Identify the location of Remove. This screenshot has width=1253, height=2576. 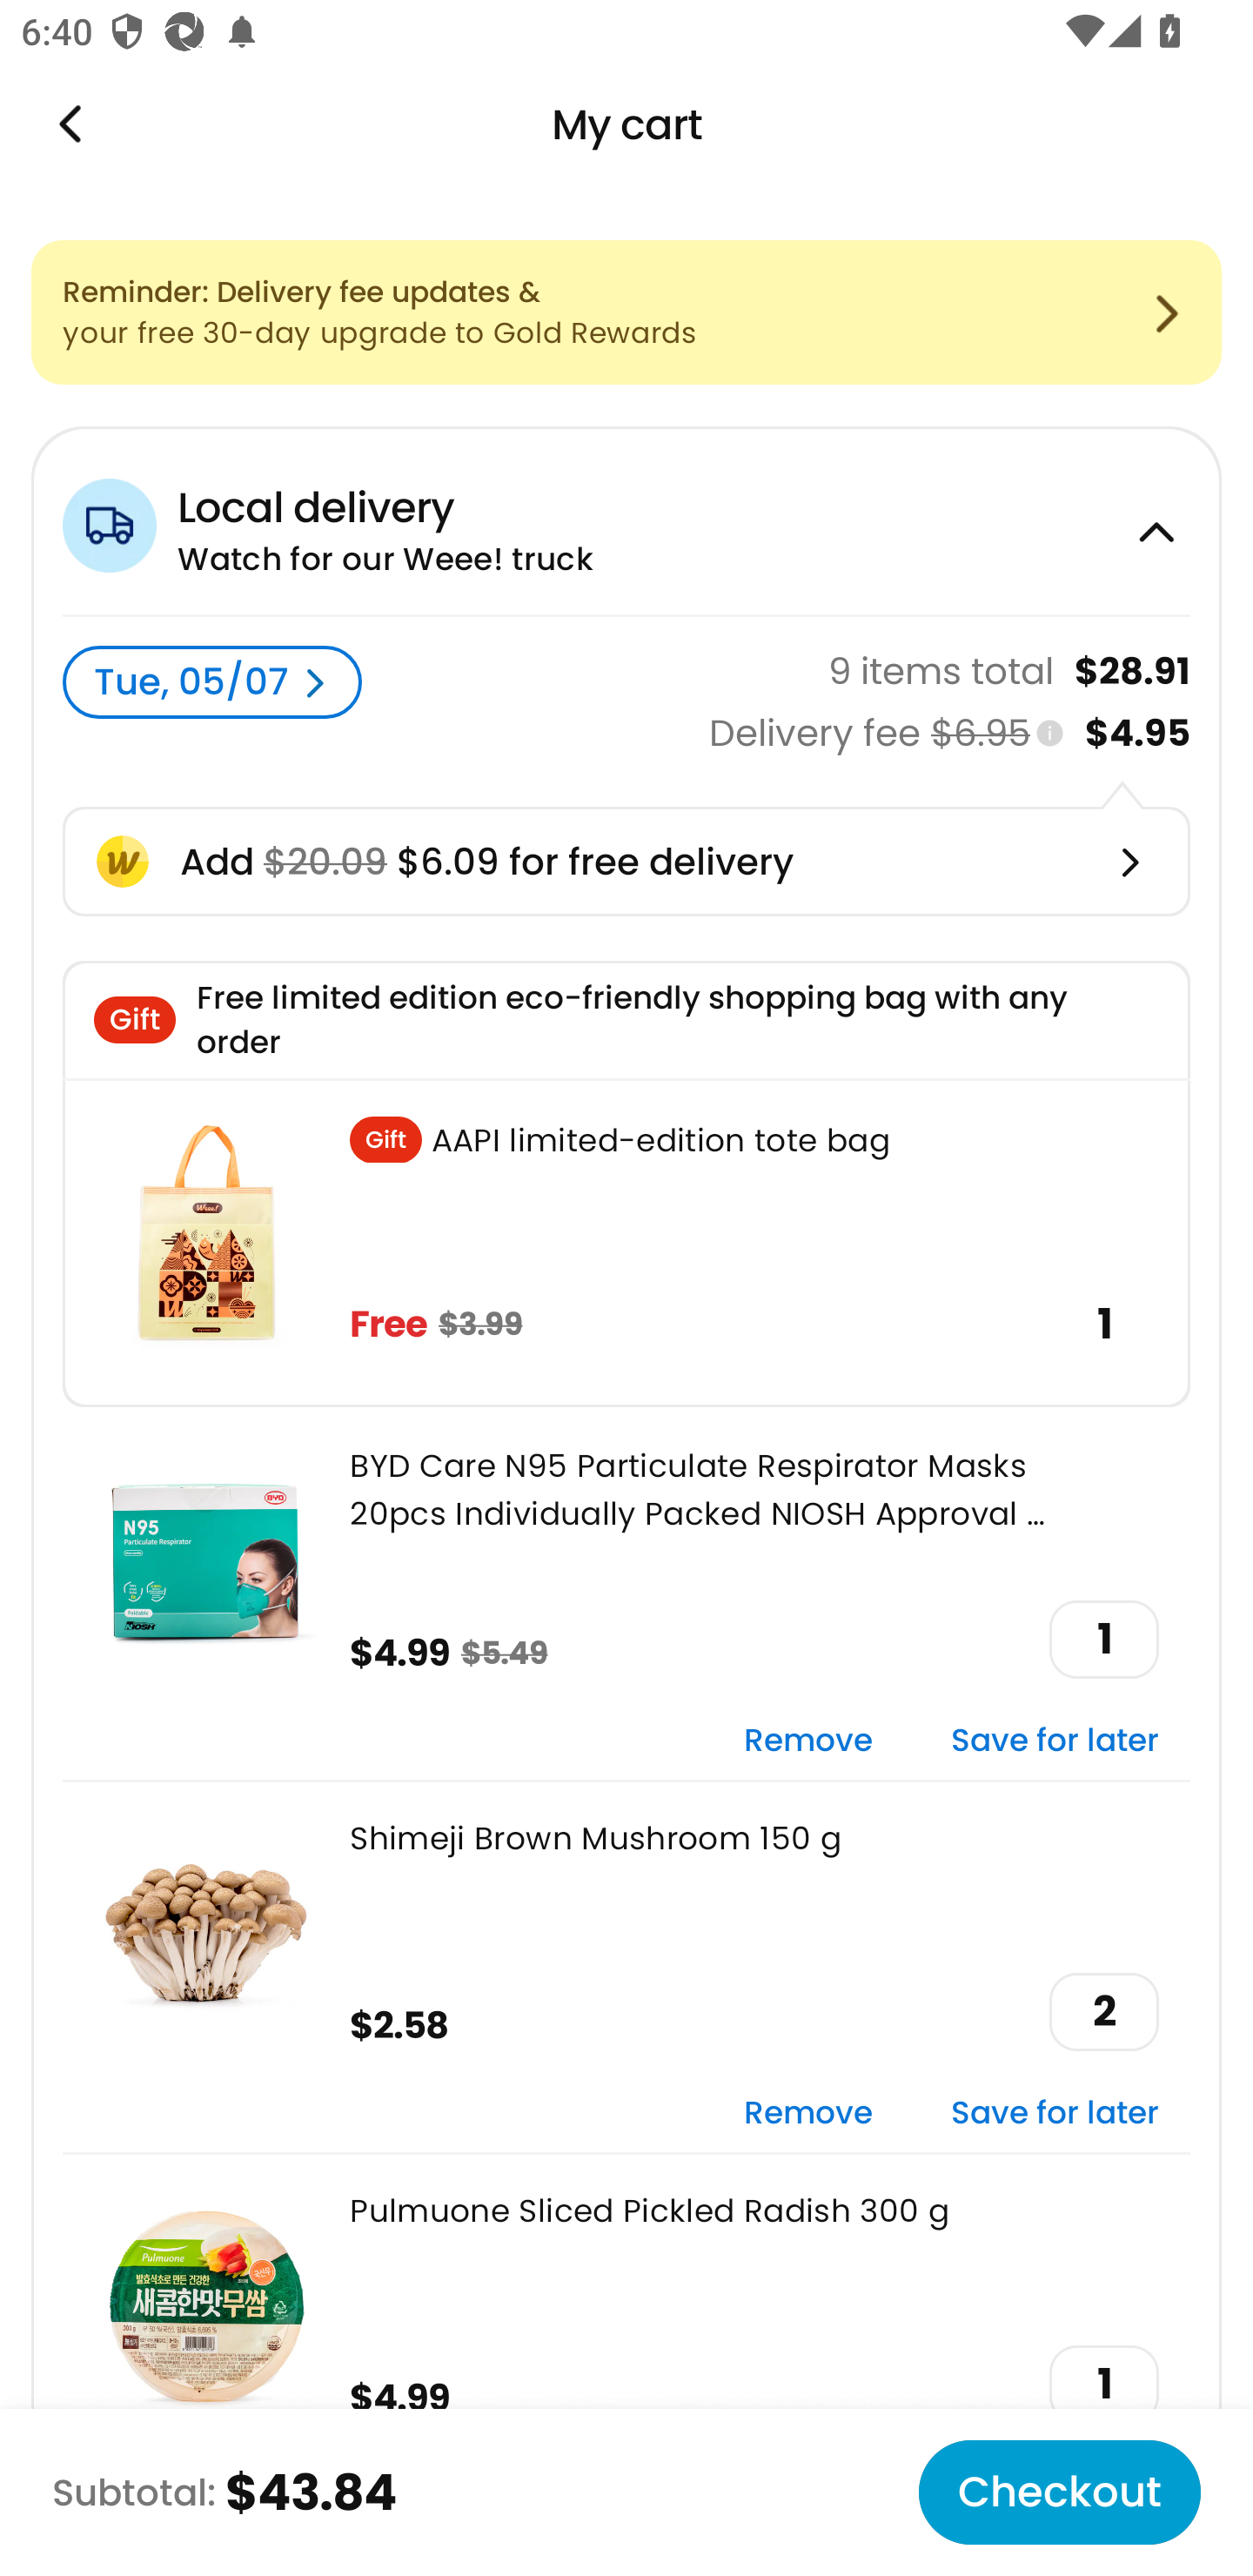
(807, 1742).